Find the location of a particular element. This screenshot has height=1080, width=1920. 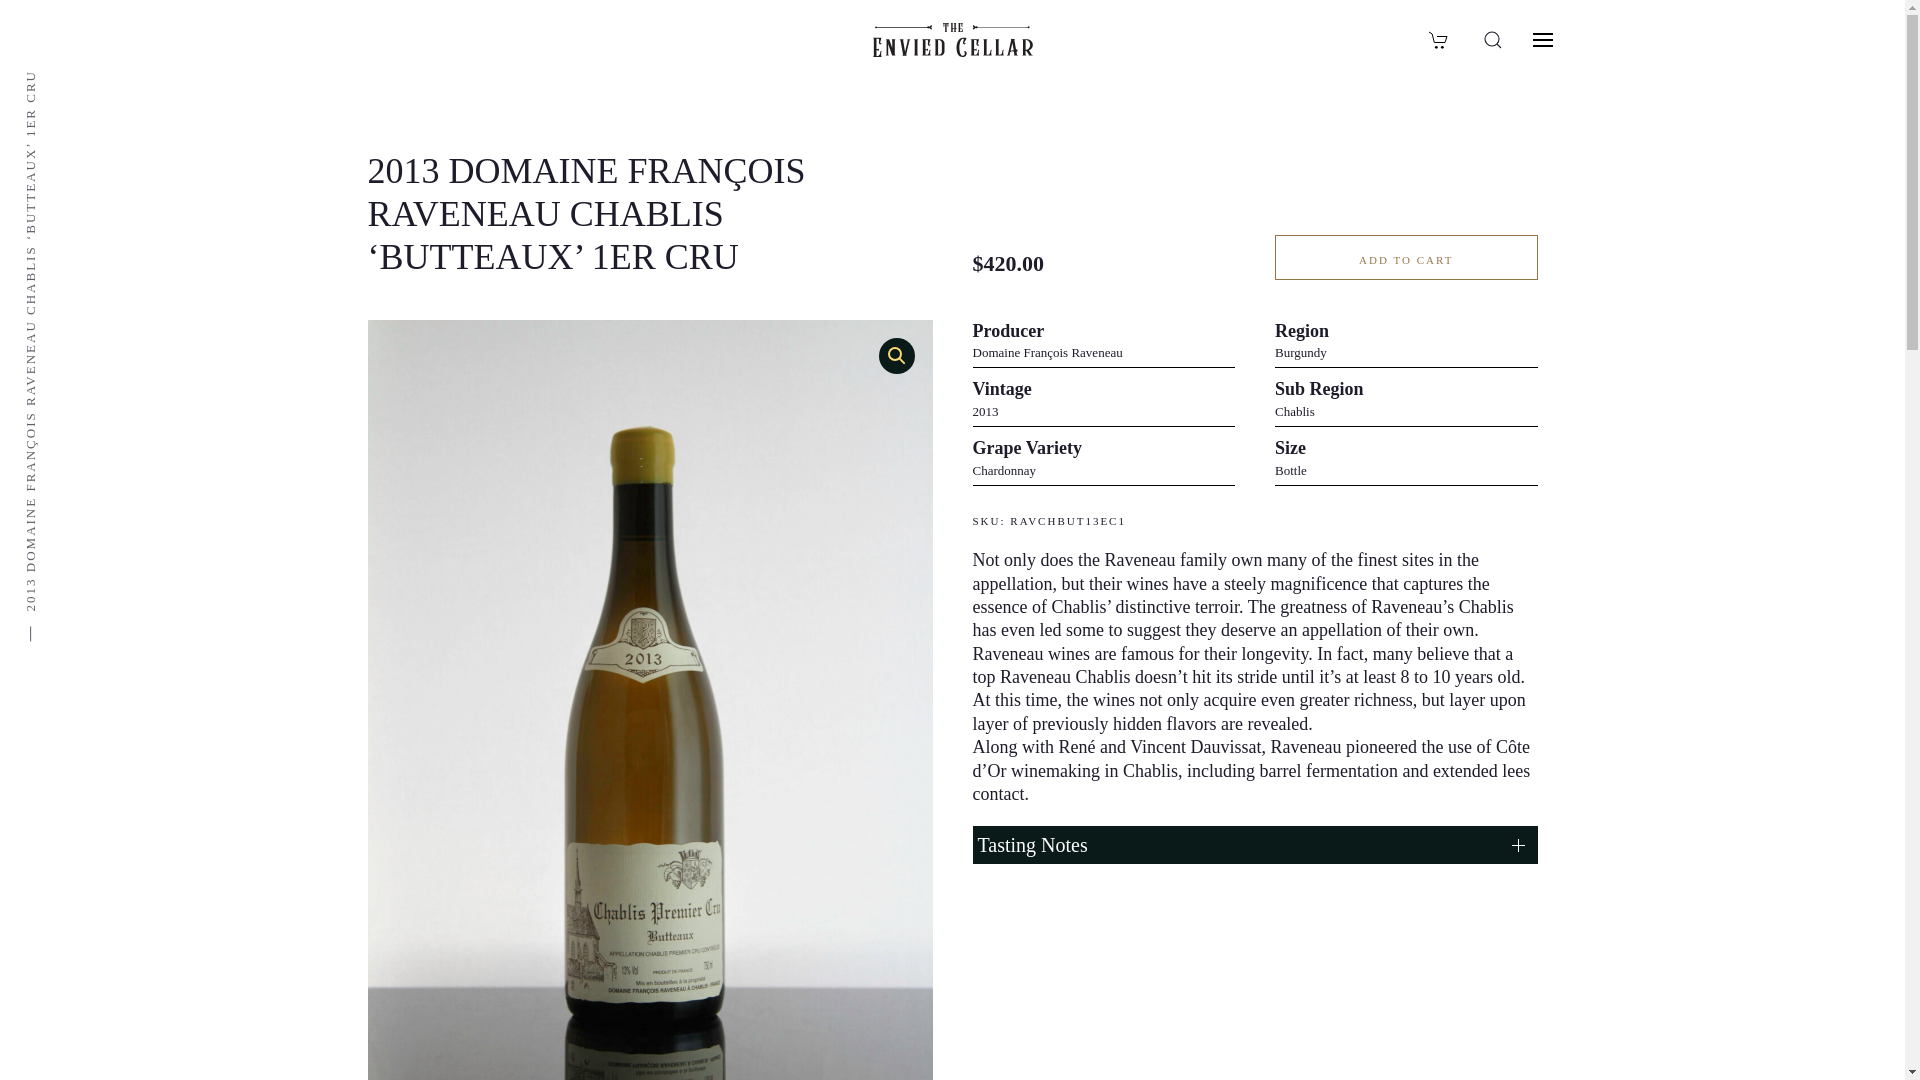

Tasting Notes is located at coordinates (1254, 845).